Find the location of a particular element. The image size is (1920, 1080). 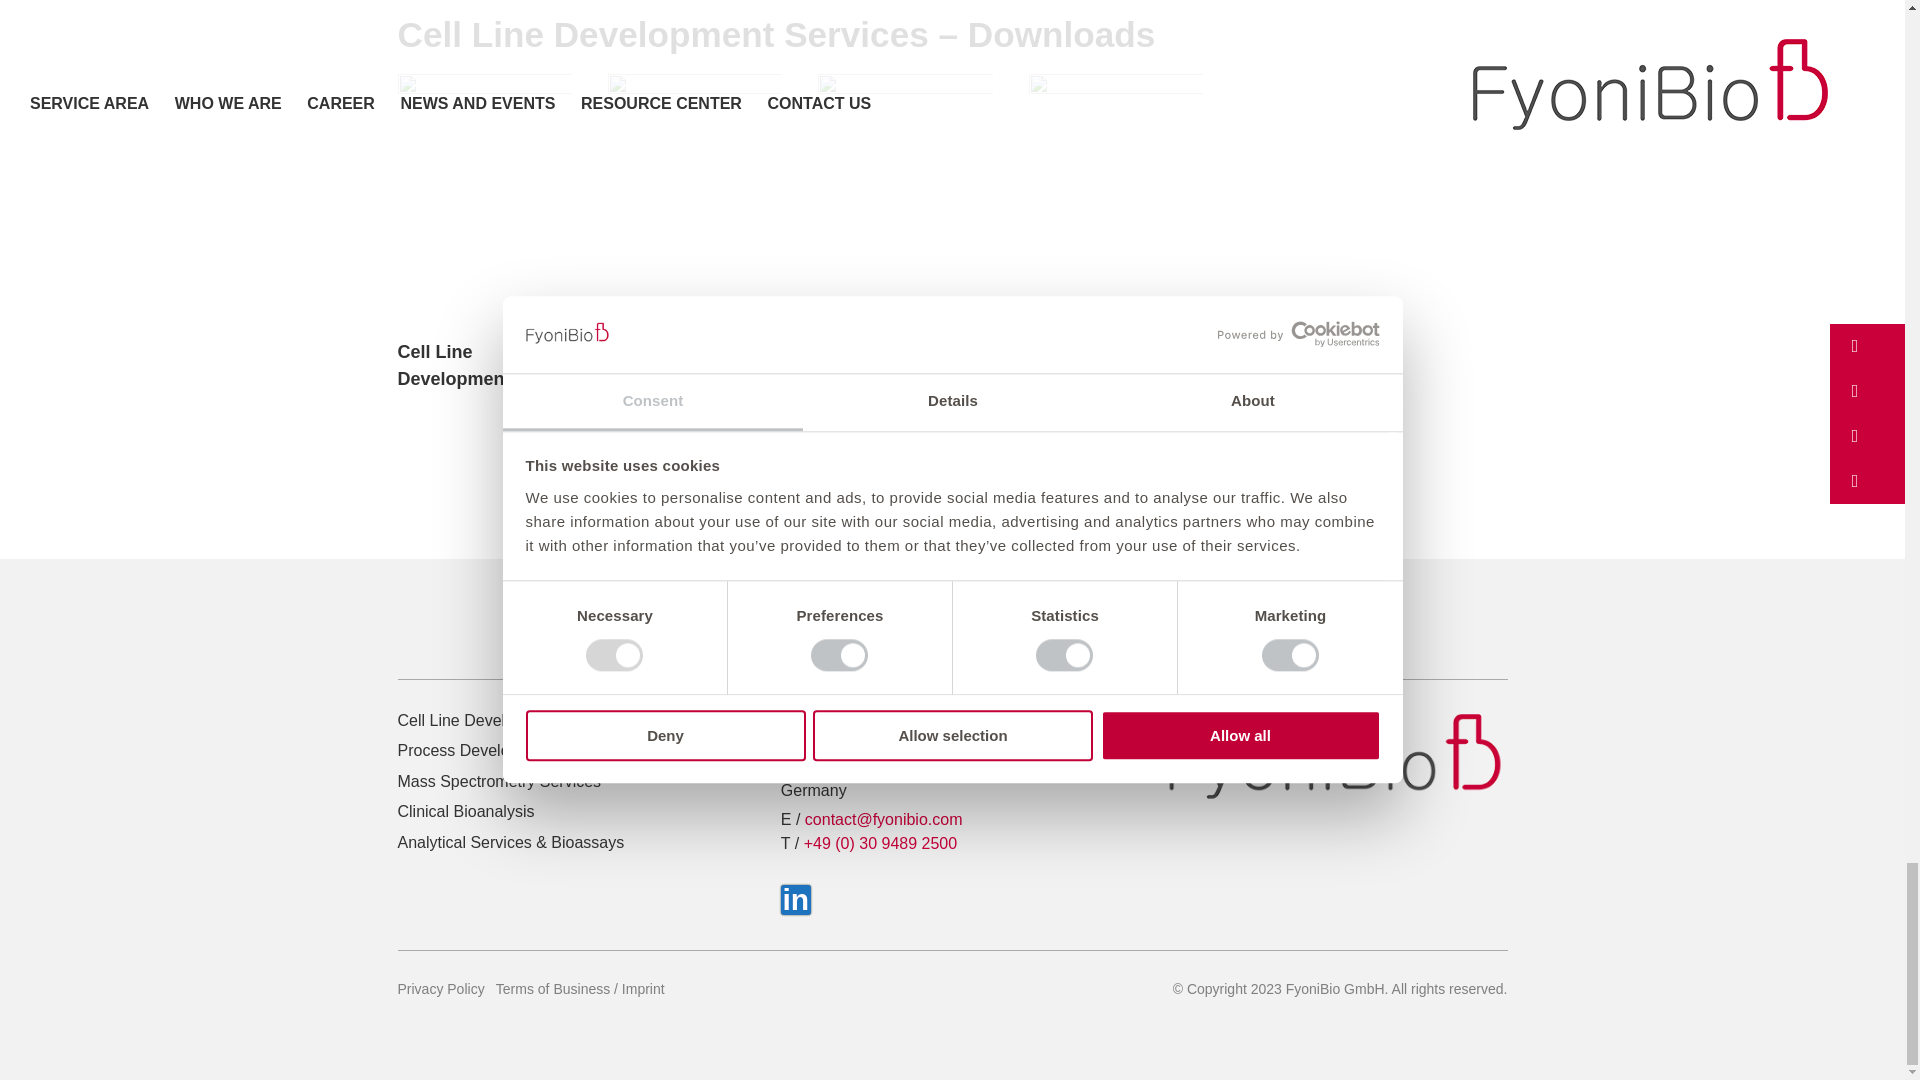

FyoniBio at LinkedIn is located at coordinates (796, 899).